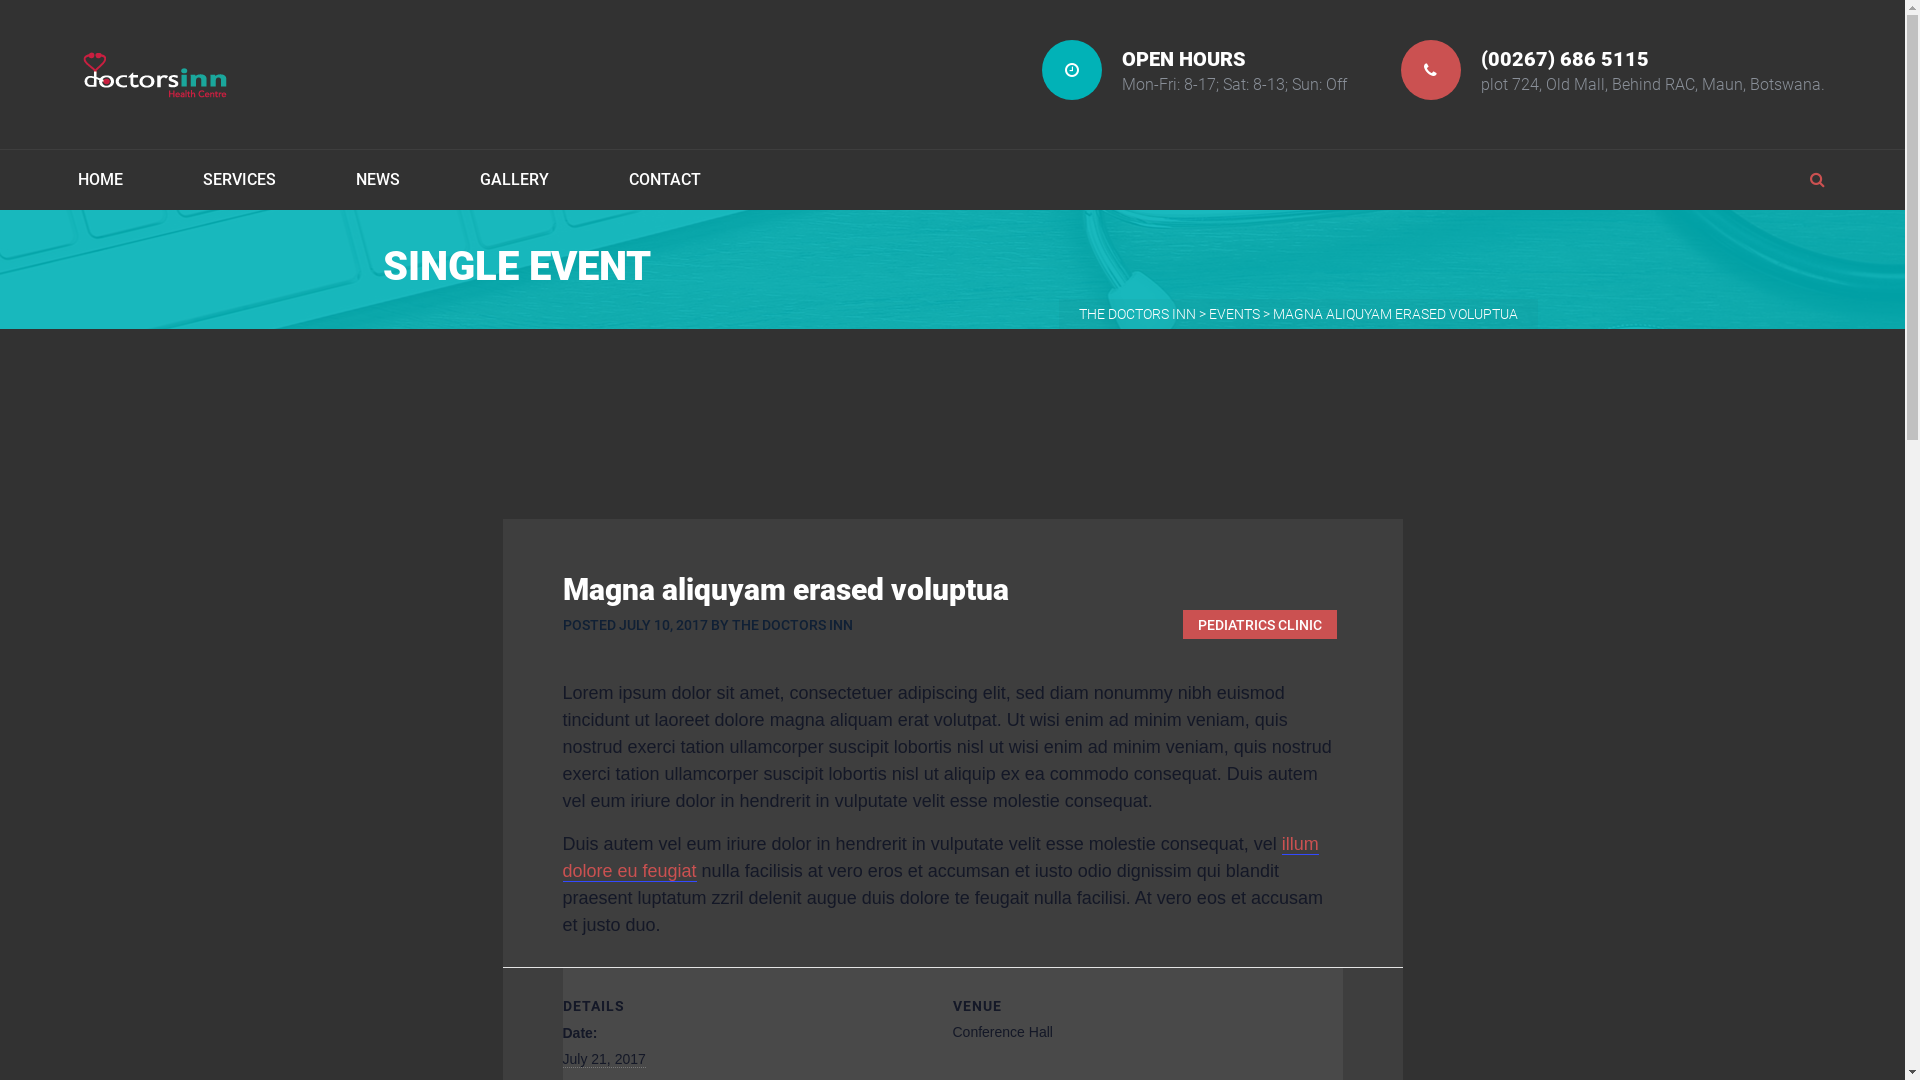 This screenshot has height=1080, width=1920. Describe the element at coordinates (1136, 314) in the screenshot. I see `THE DOCTORS INN` at that location.